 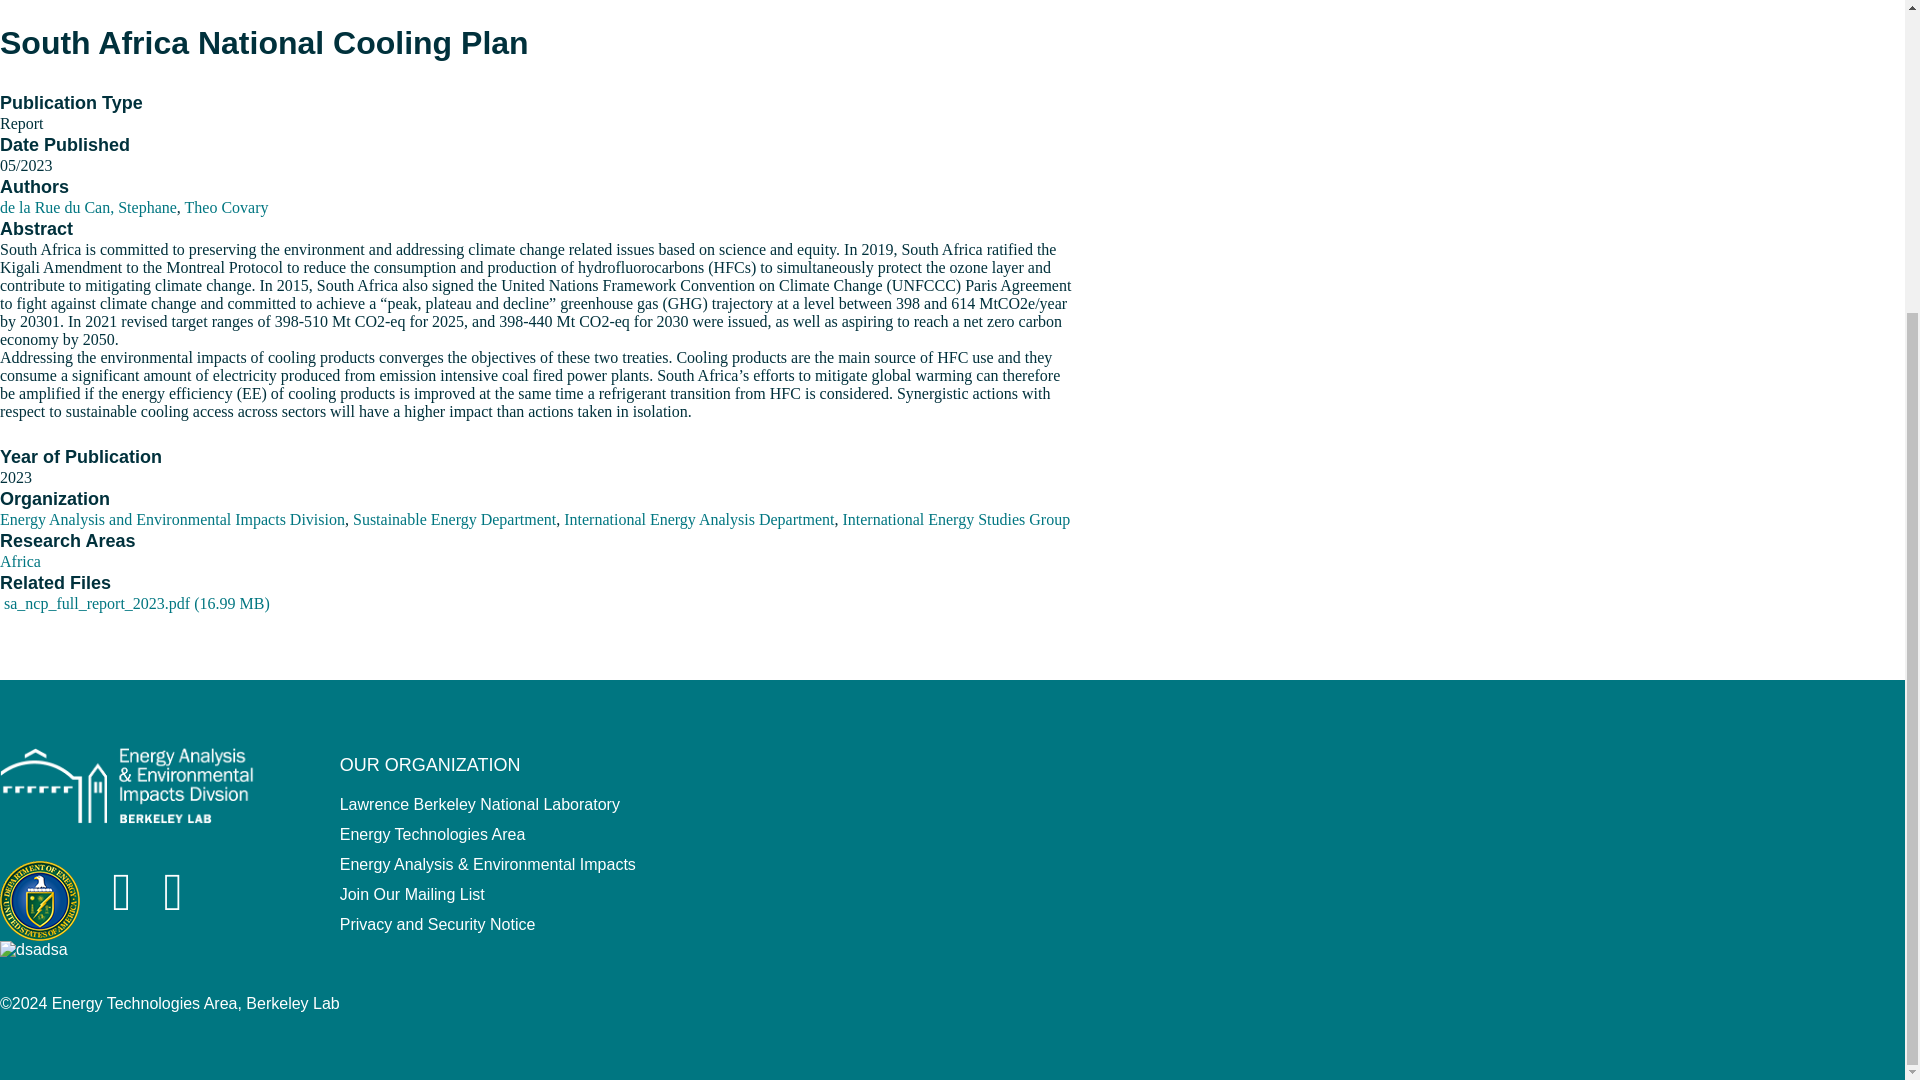 What do you see at coordinates (956, 519) in the screenshot?
I see `International Energy Studies Group` at bounding box center [956, 519].